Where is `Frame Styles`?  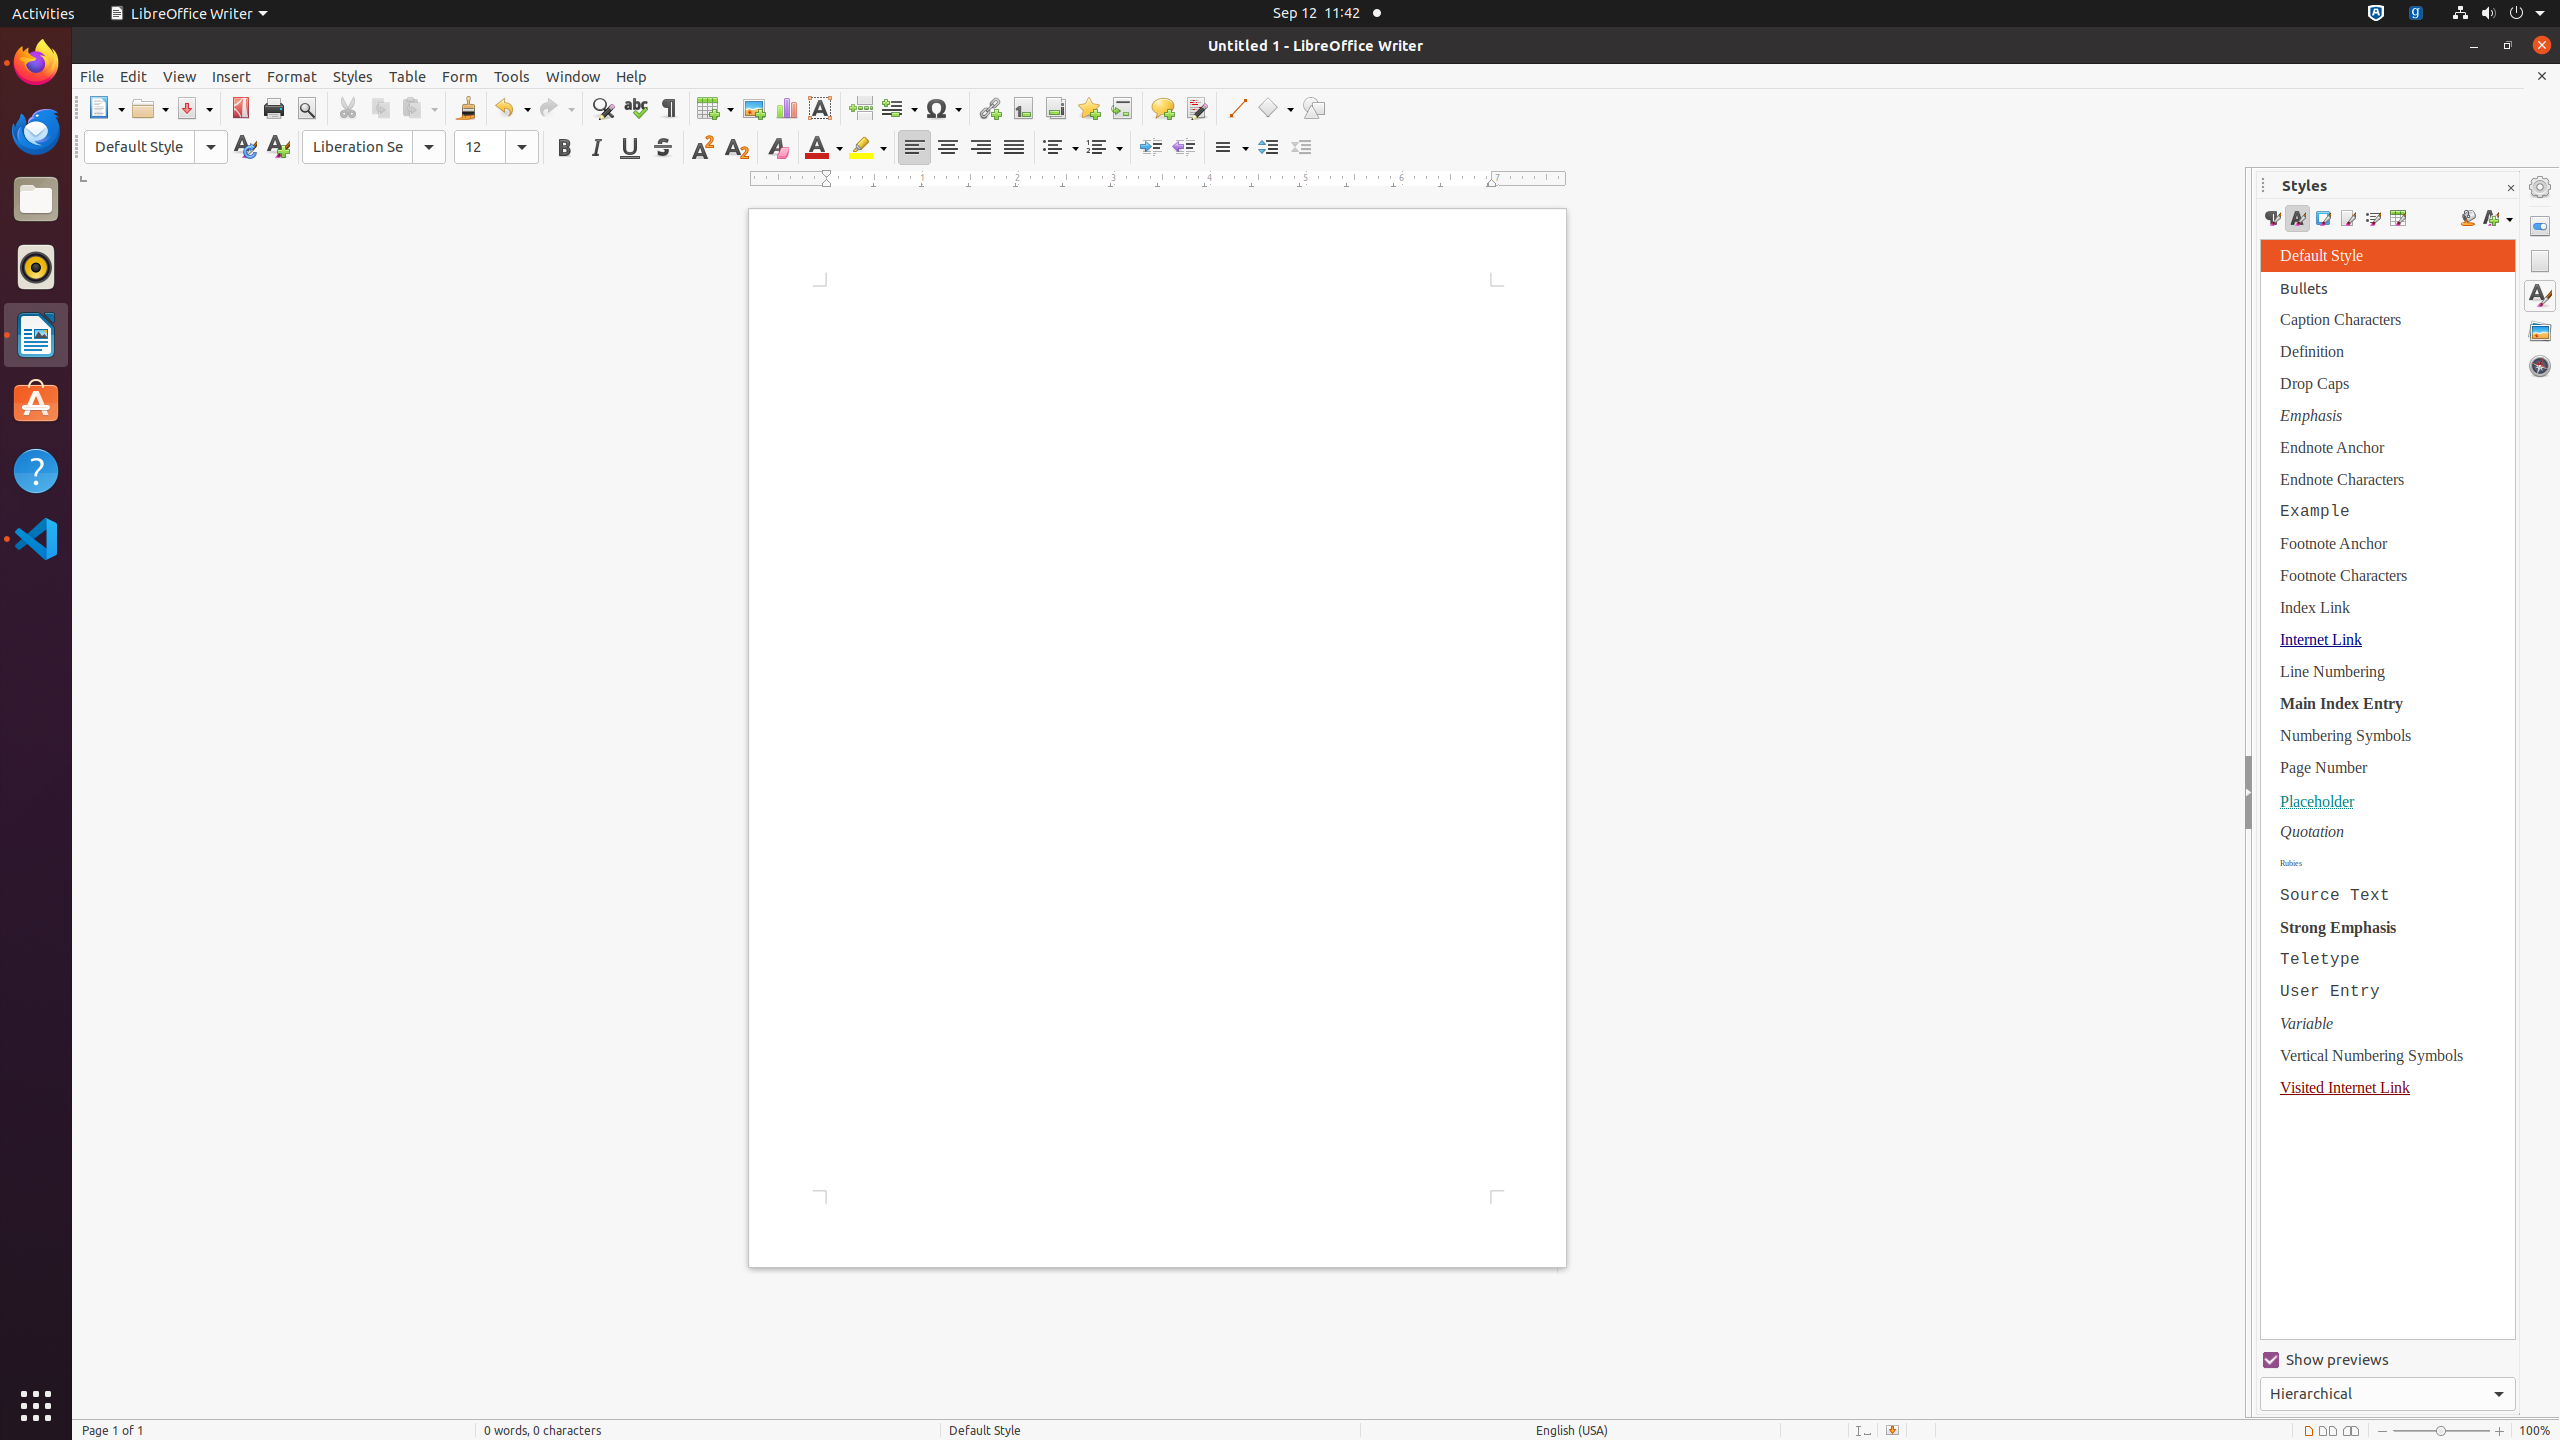
Frame Styles is located at coordinates (2322, 218).